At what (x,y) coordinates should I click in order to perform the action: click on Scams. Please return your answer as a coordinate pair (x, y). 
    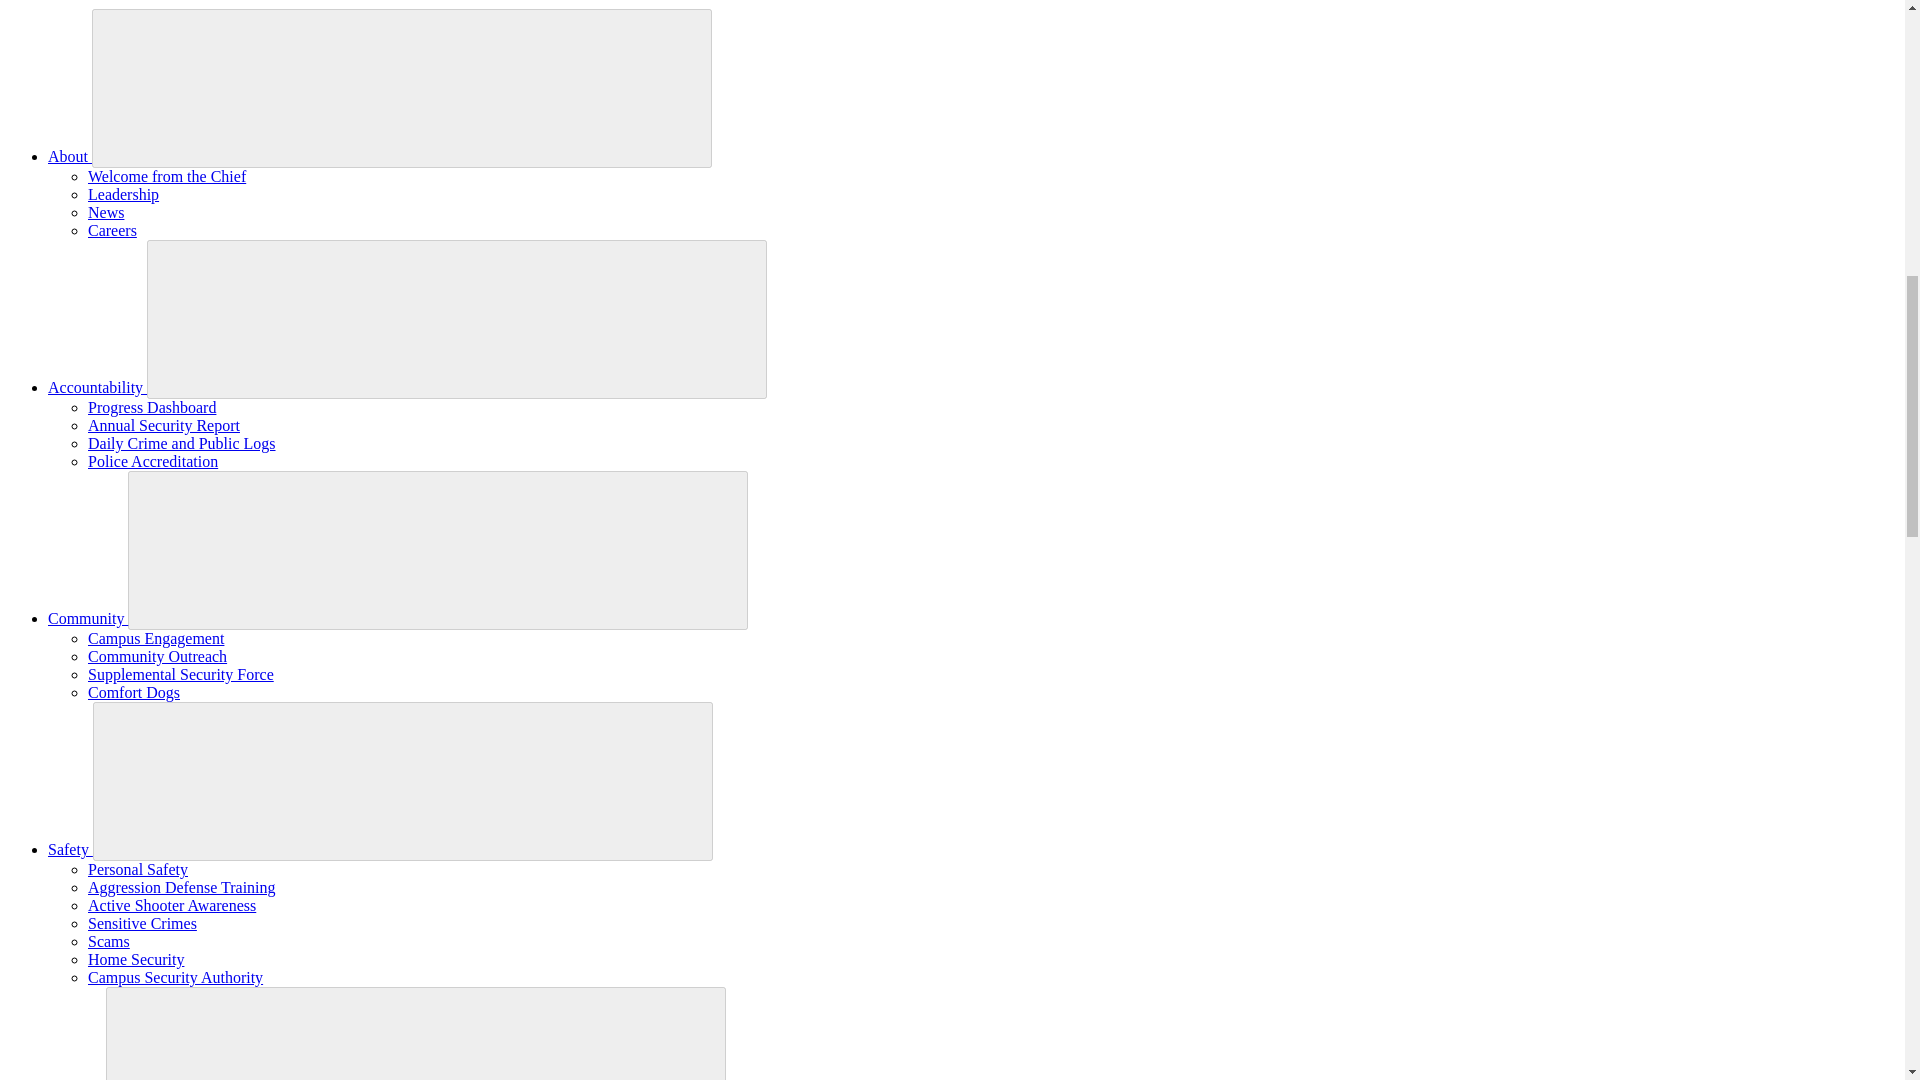
    Looking at the image, I should click on (109, 942).